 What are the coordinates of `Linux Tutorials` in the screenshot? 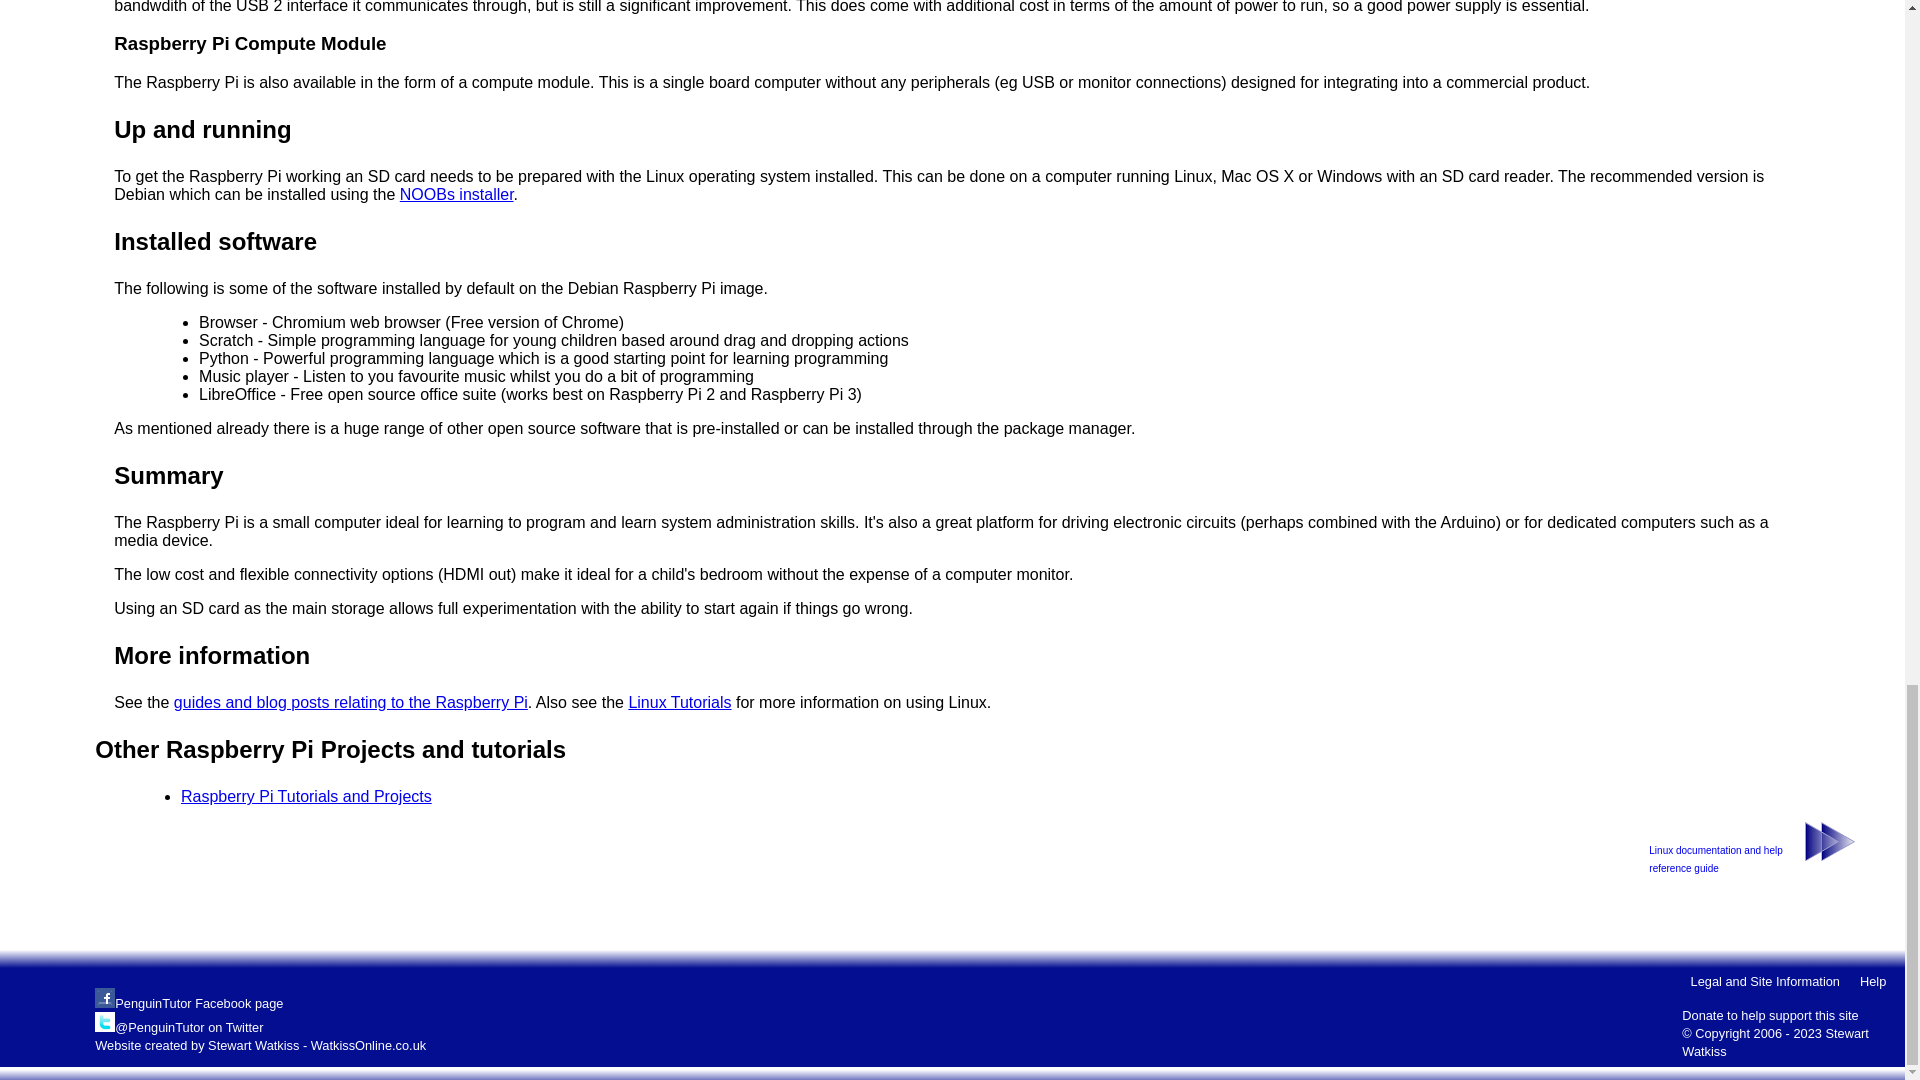 It's located at (679, 702).